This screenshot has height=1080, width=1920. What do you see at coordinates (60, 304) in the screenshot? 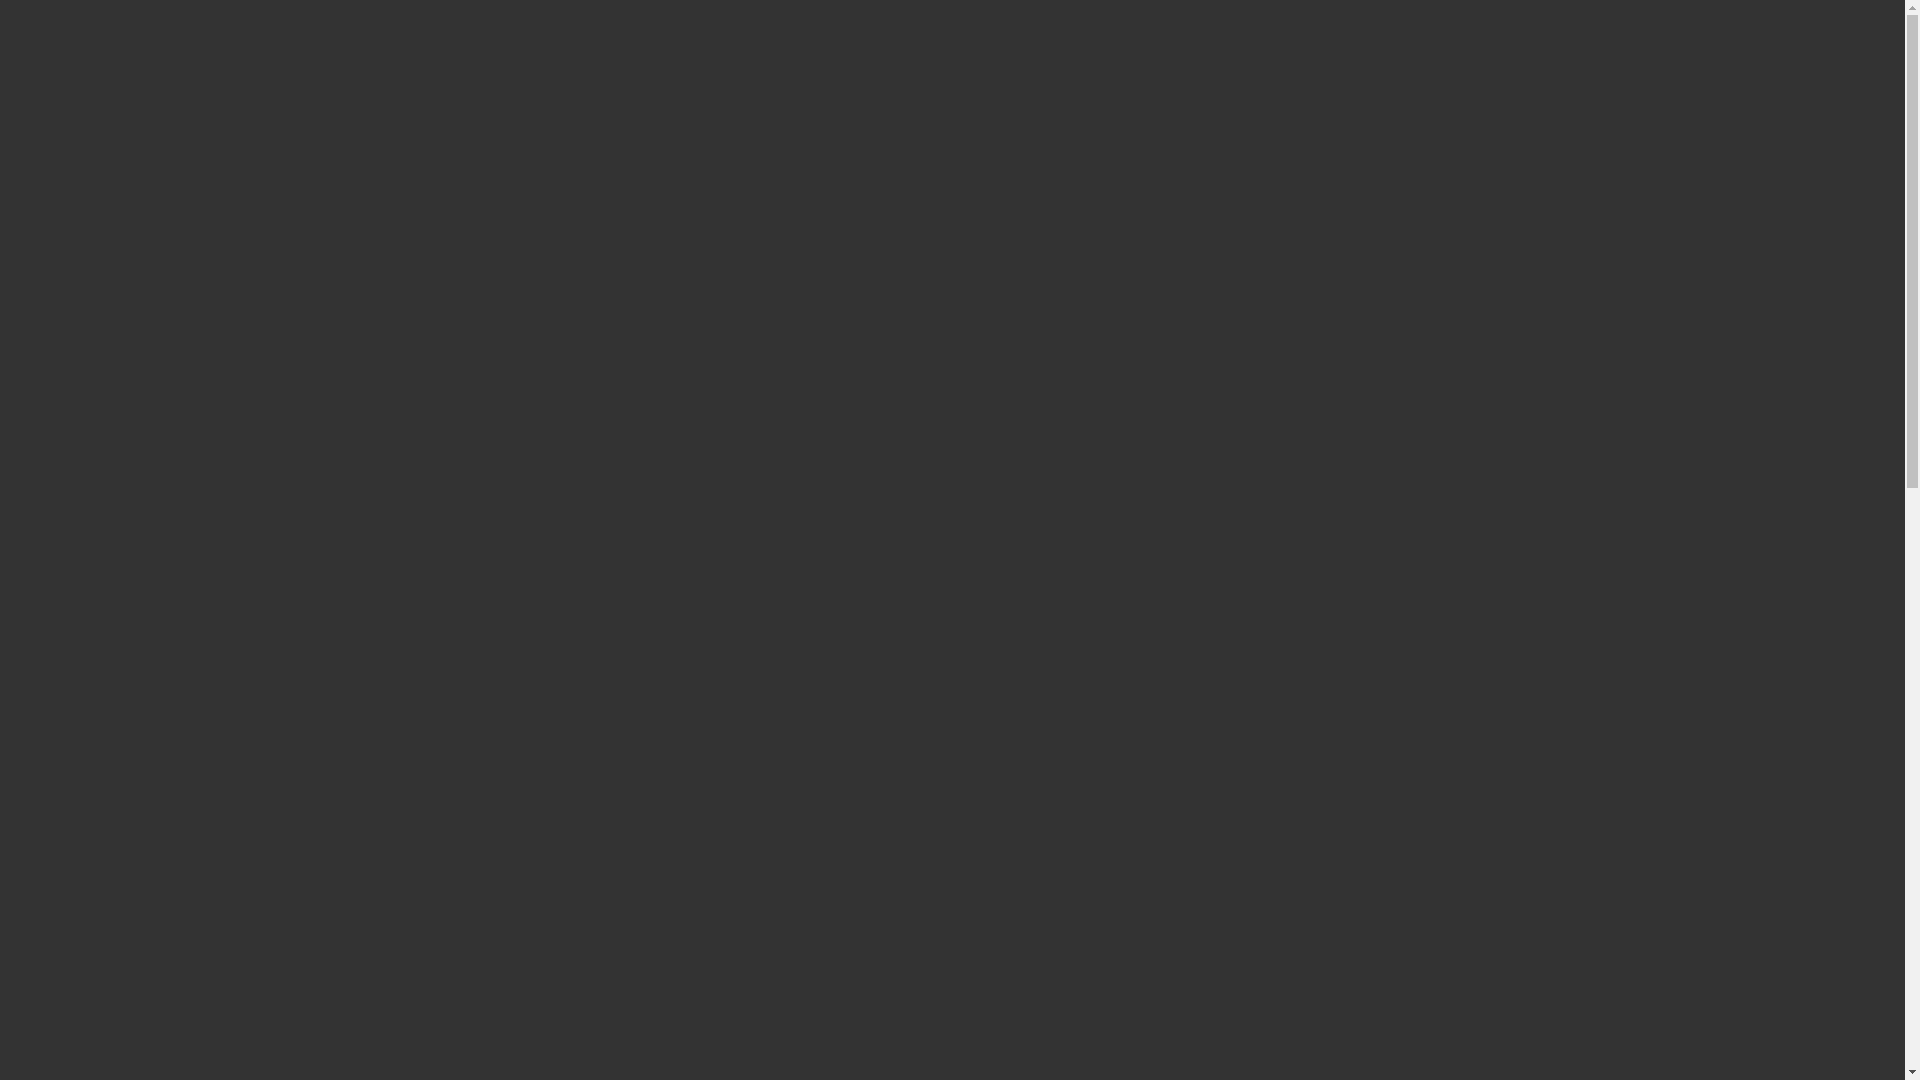
I see `Home` at bounding box center [60, 304].